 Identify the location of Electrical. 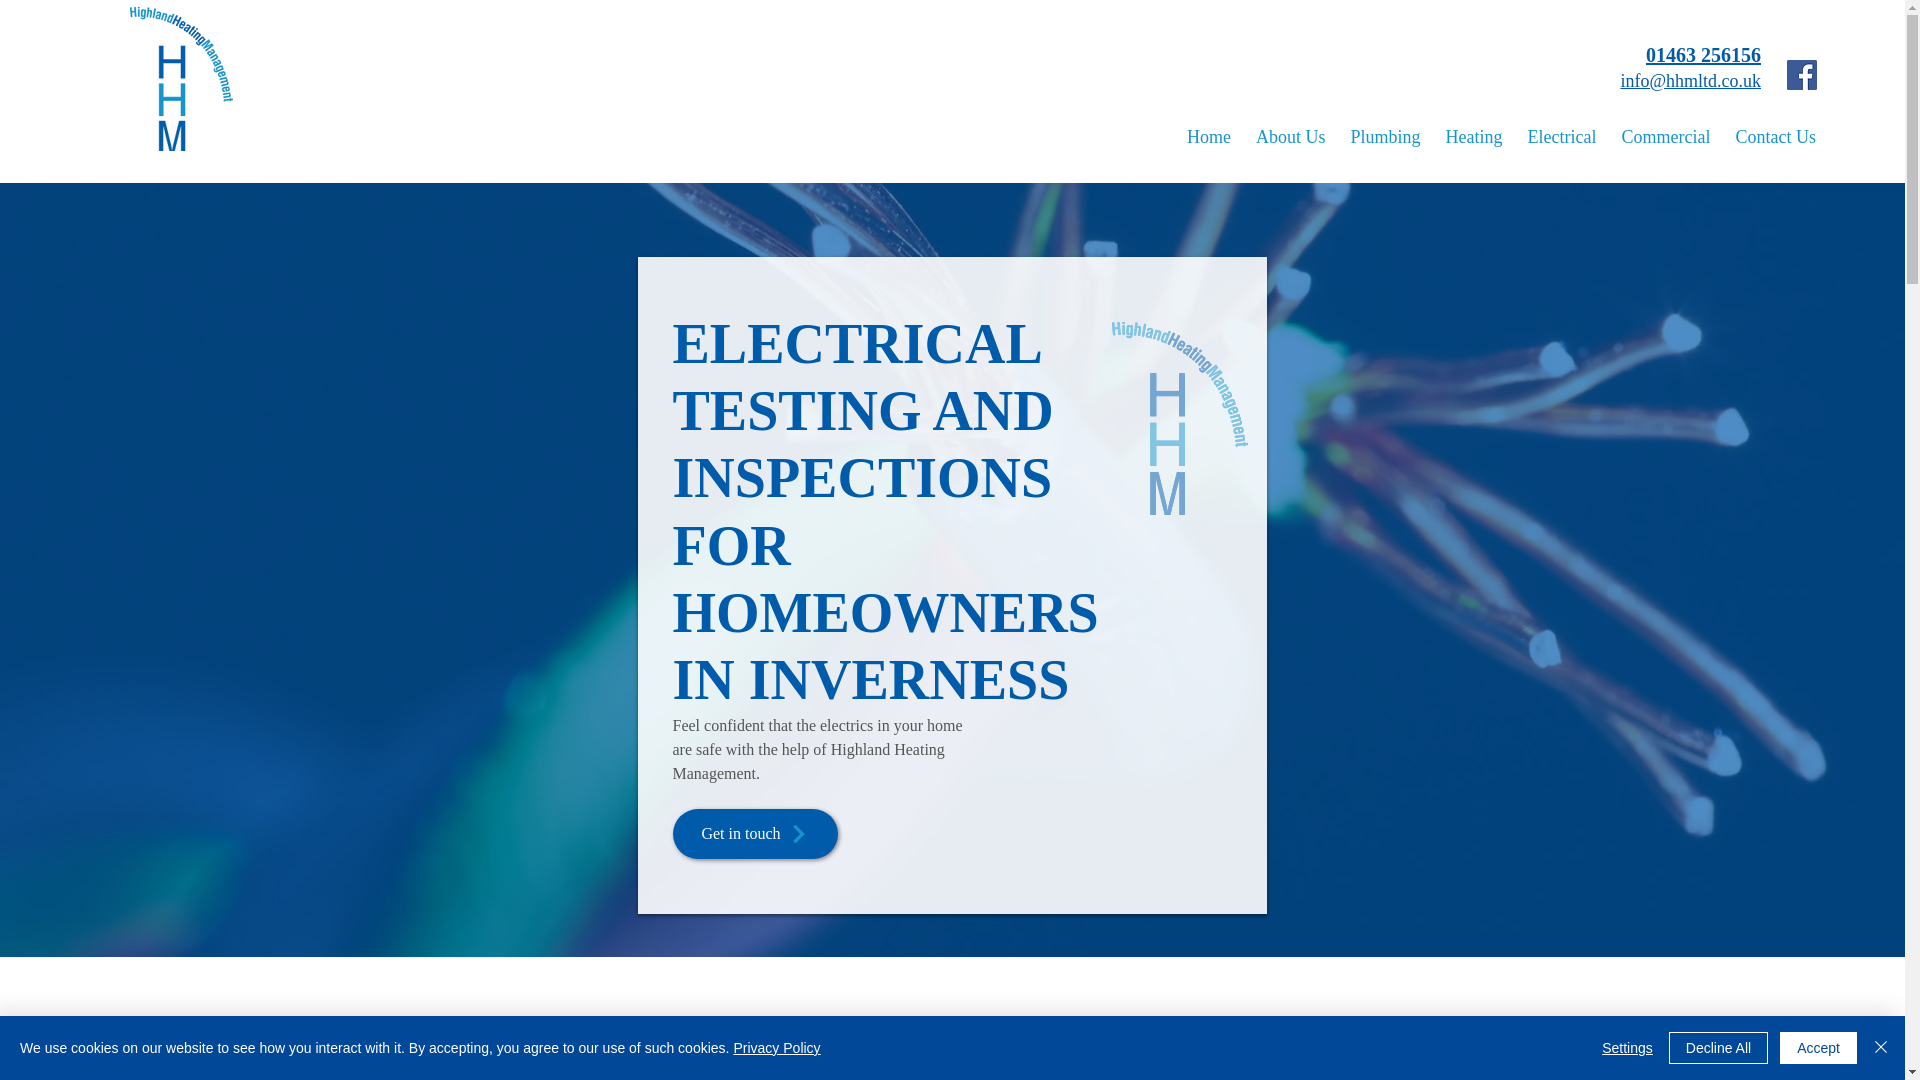
(1562, 136).